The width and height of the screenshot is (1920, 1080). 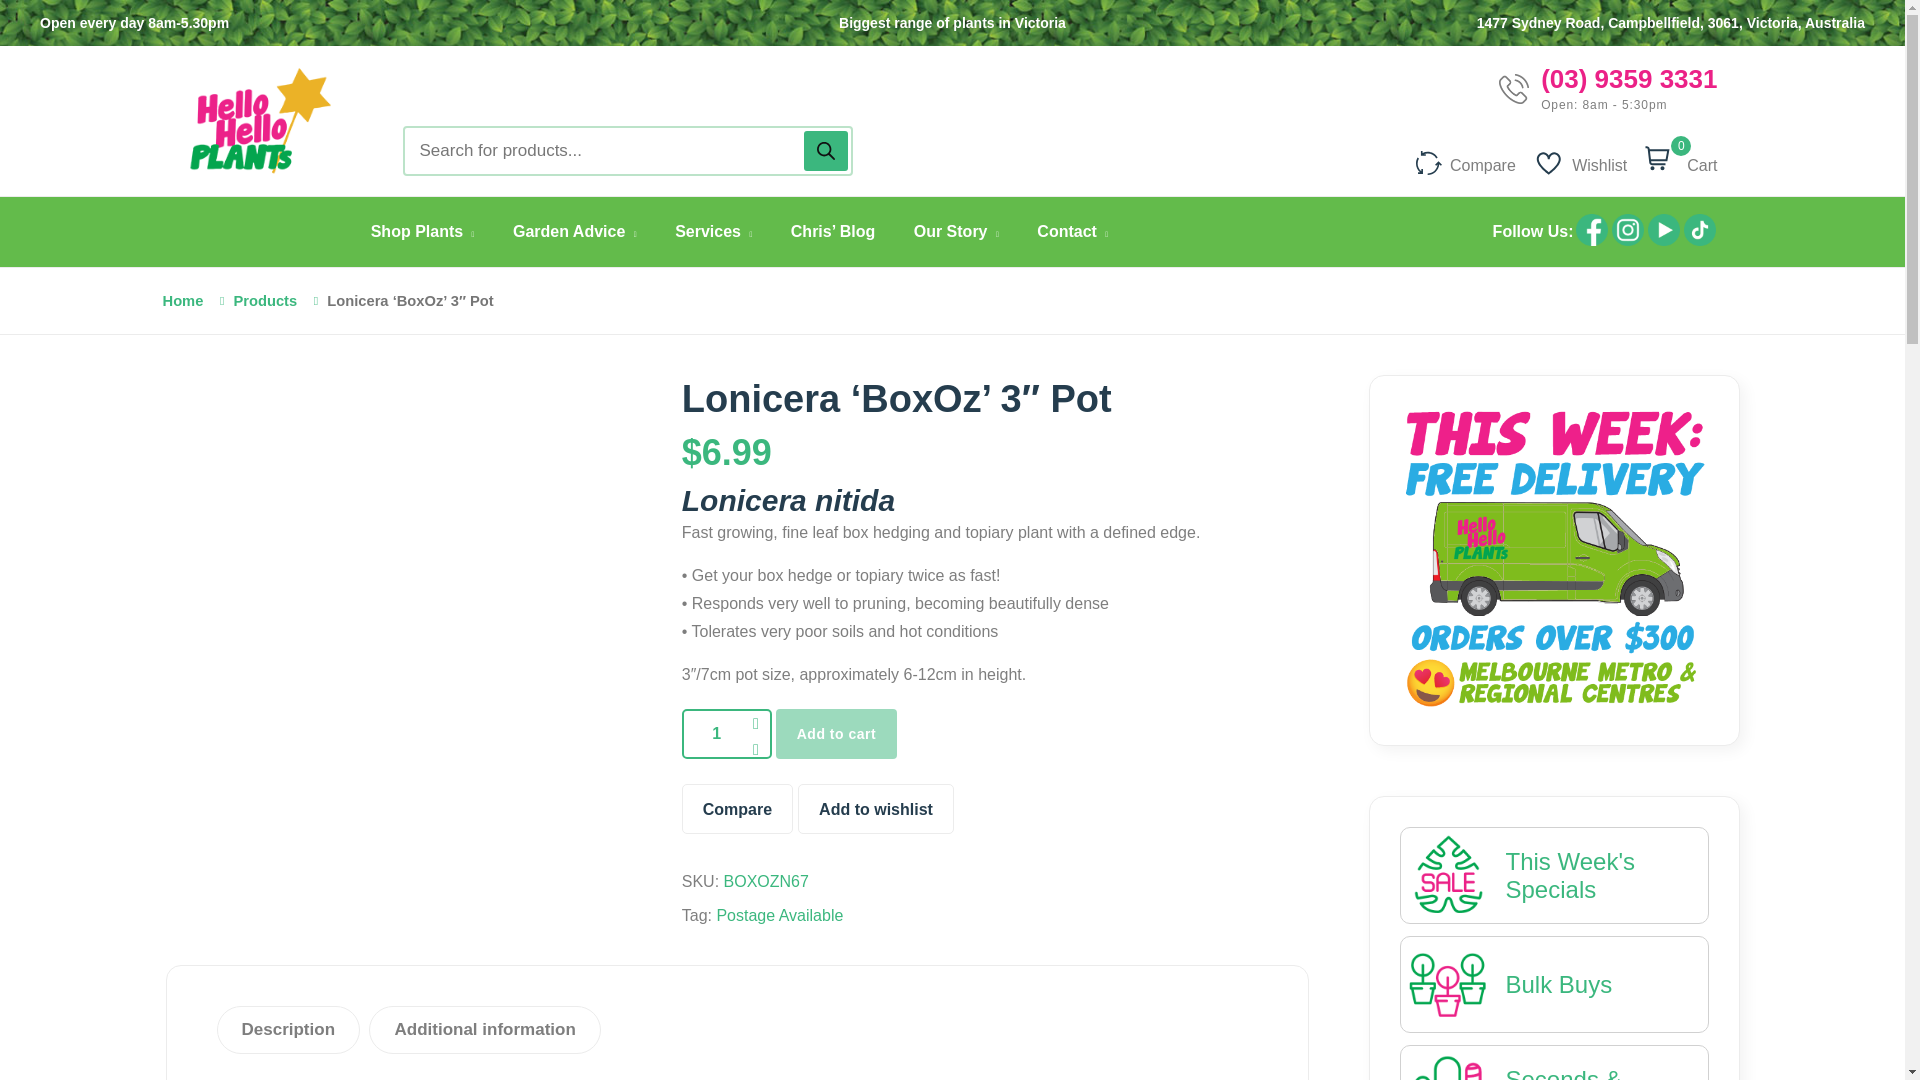 I want to click on Wishlist, so click(x=1581, y=160).